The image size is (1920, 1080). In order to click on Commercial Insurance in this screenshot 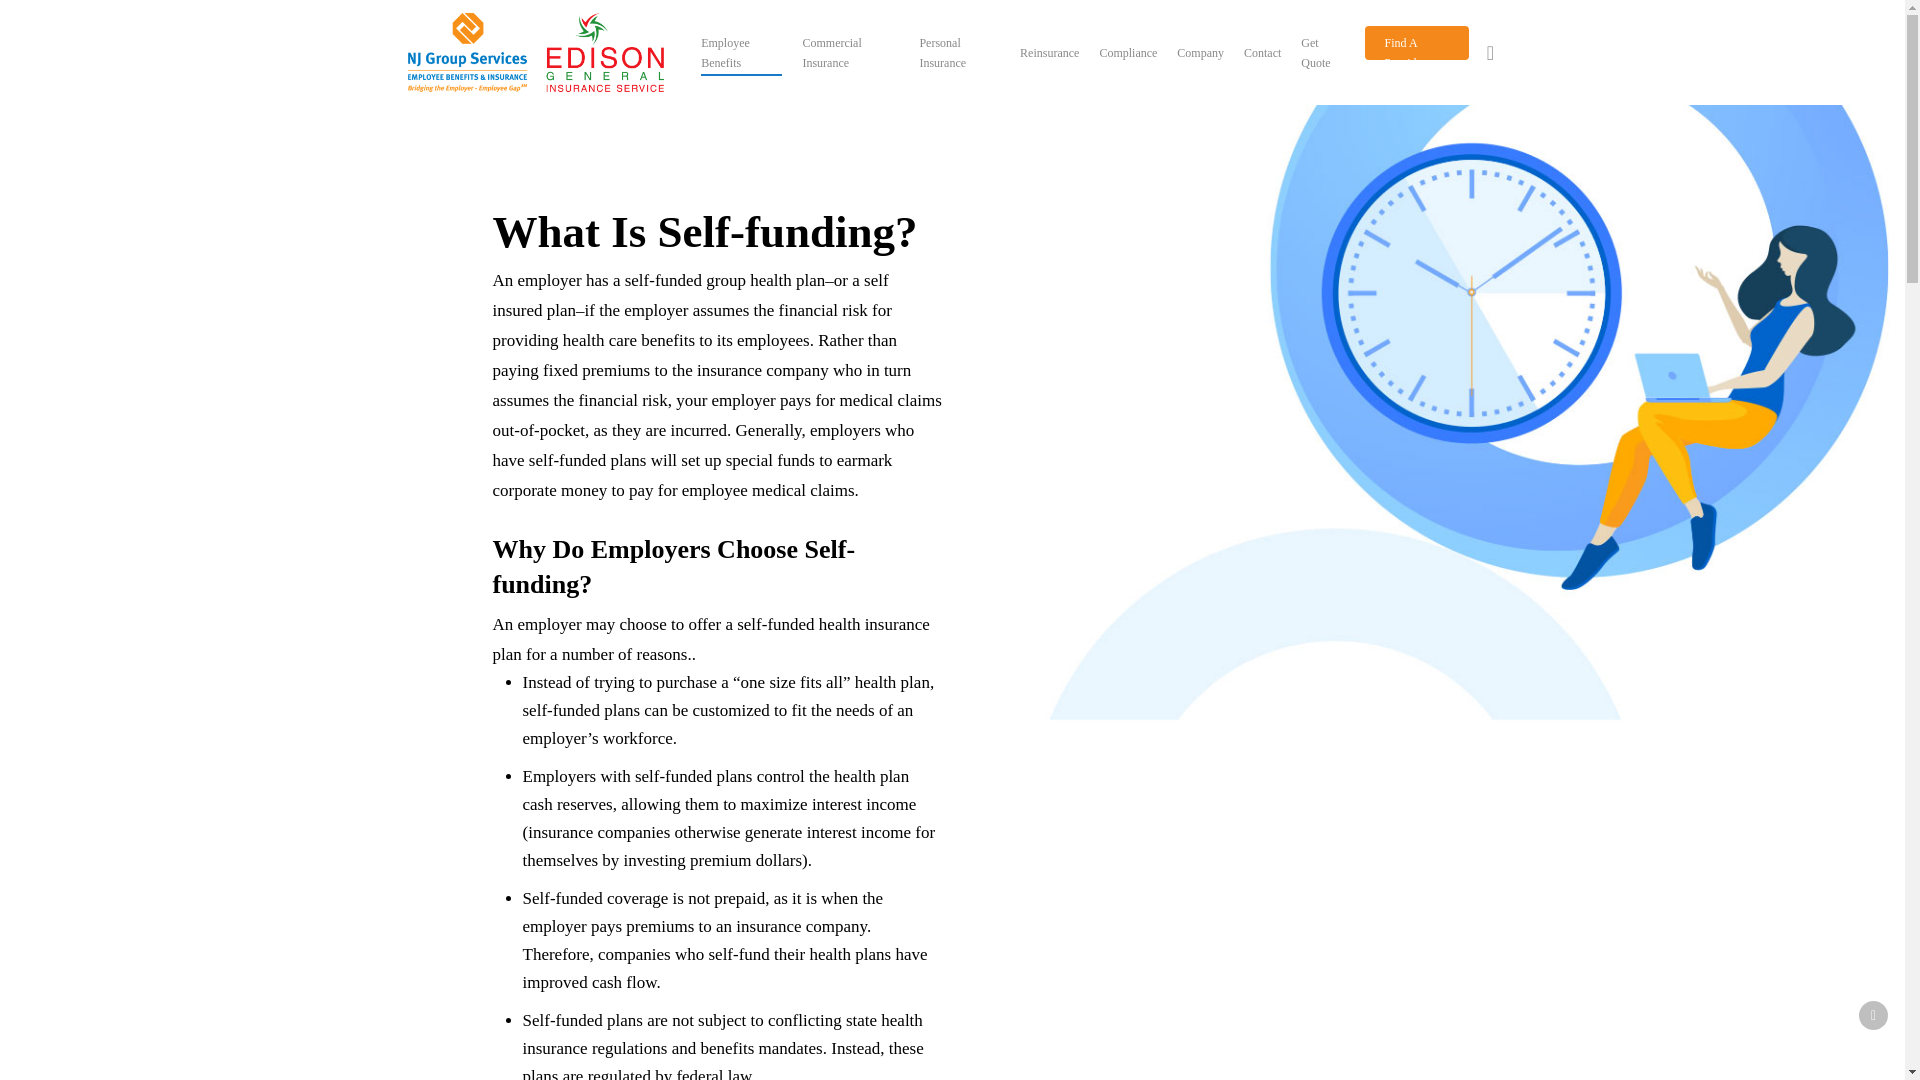, I will do `click(850, 52)`.